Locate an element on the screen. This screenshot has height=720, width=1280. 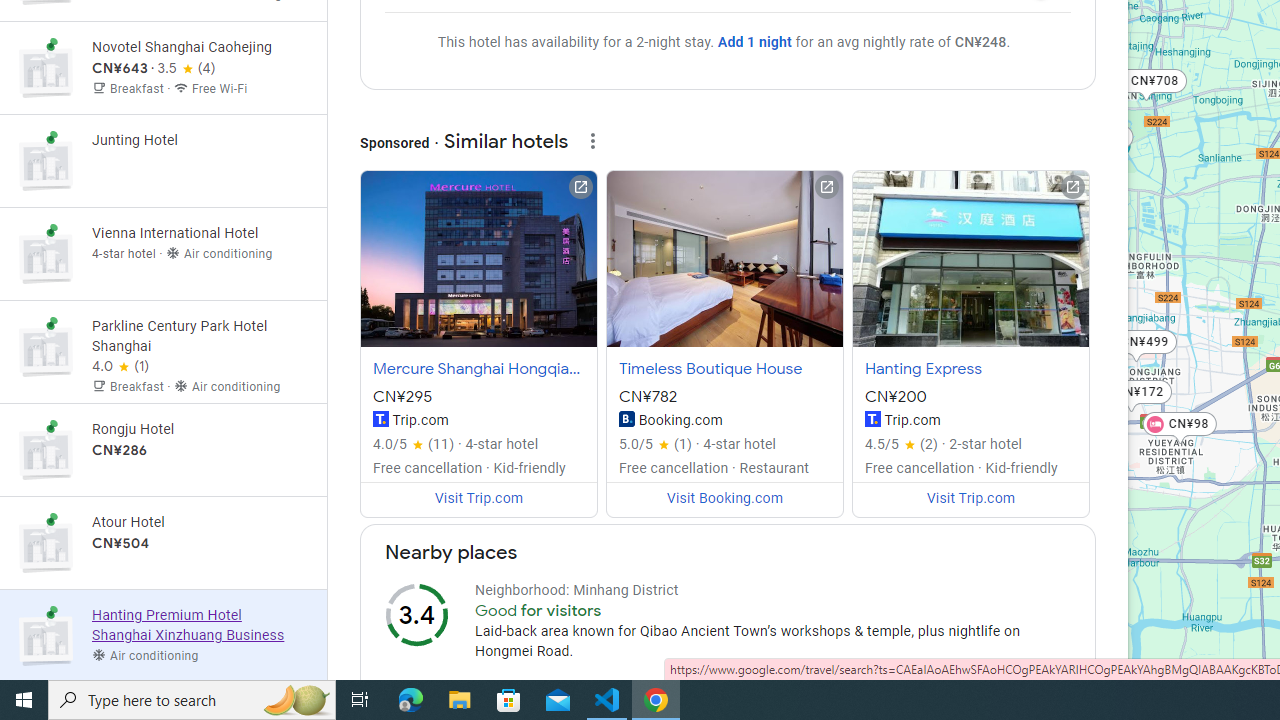
View prices for Atour Hotel is located at coordinates (200, 612).